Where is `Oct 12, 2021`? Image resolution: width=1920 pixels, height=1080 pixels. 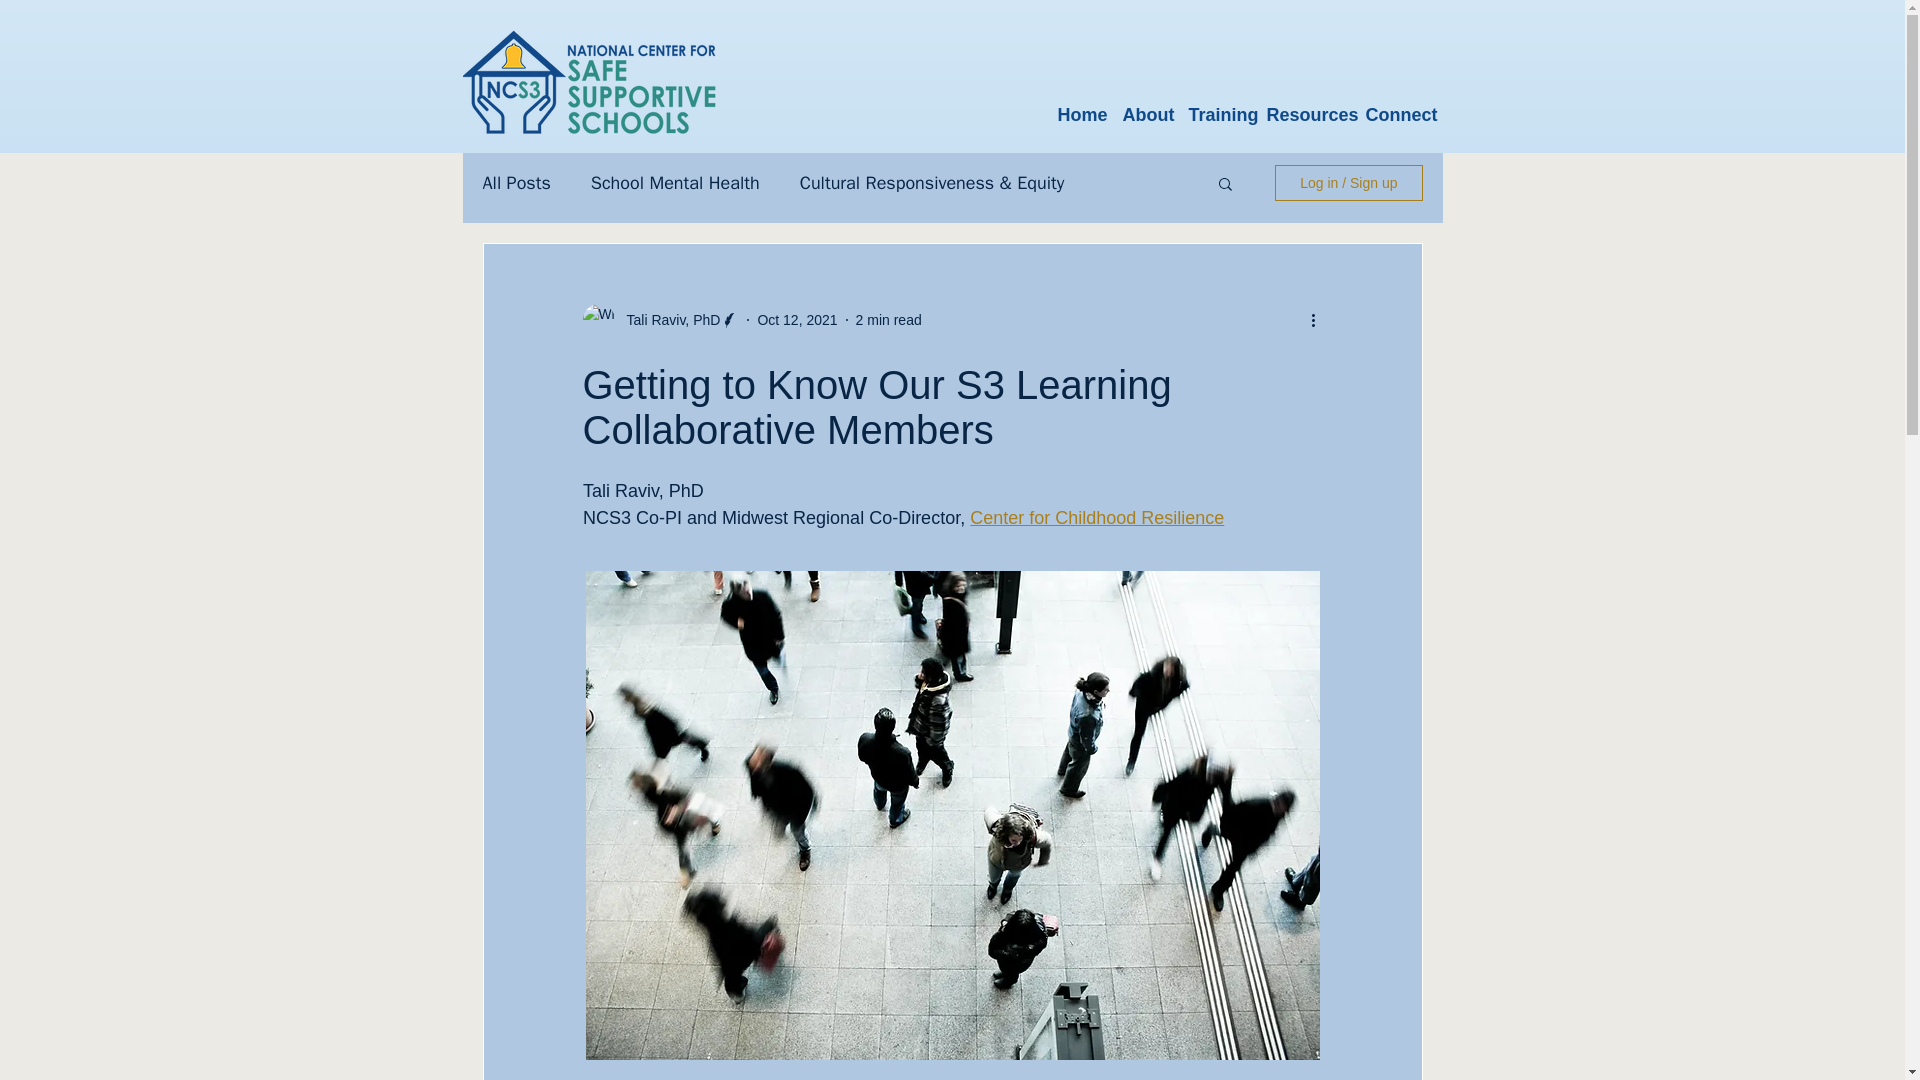
Oct 12, 2021 is located at coordinates (796, 320).